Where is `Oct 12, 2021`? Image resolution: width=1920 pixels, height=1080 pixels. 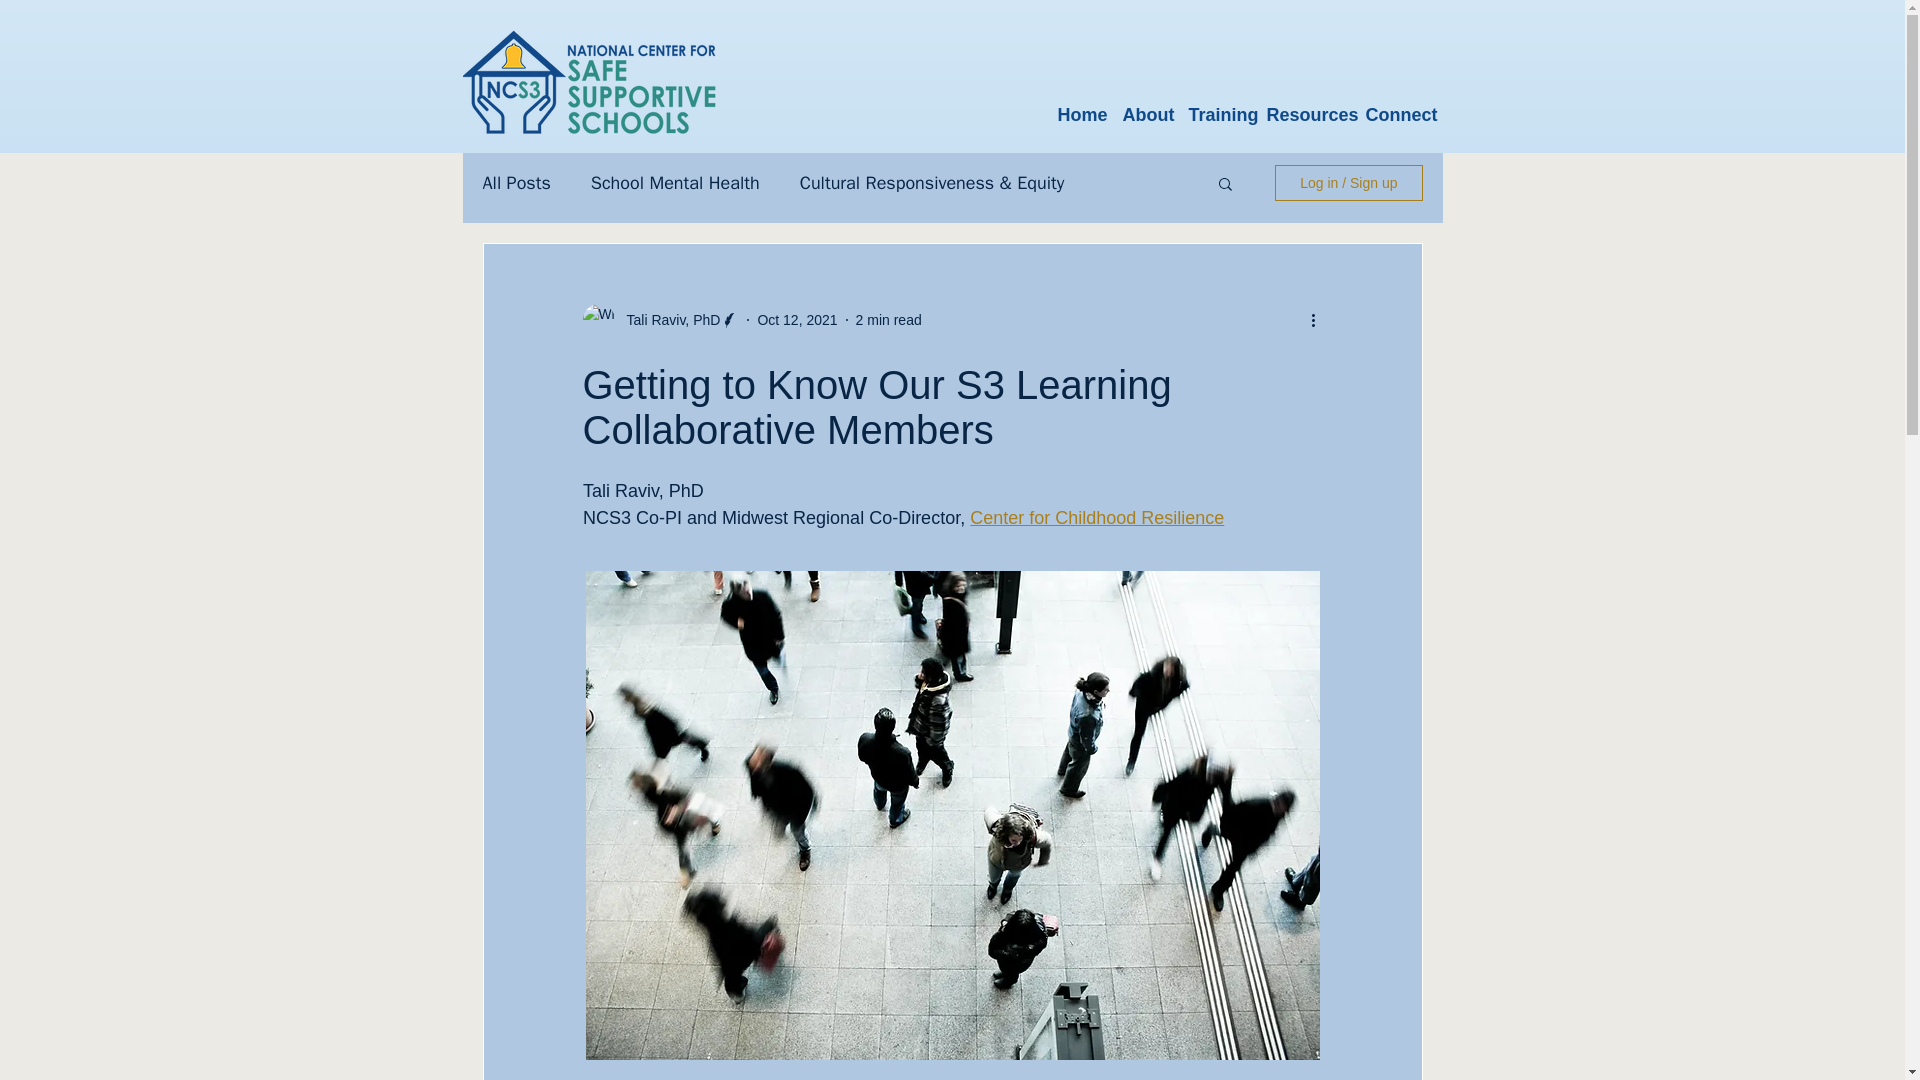
Oct 12, 2021 is located at coordinates (796, 320).